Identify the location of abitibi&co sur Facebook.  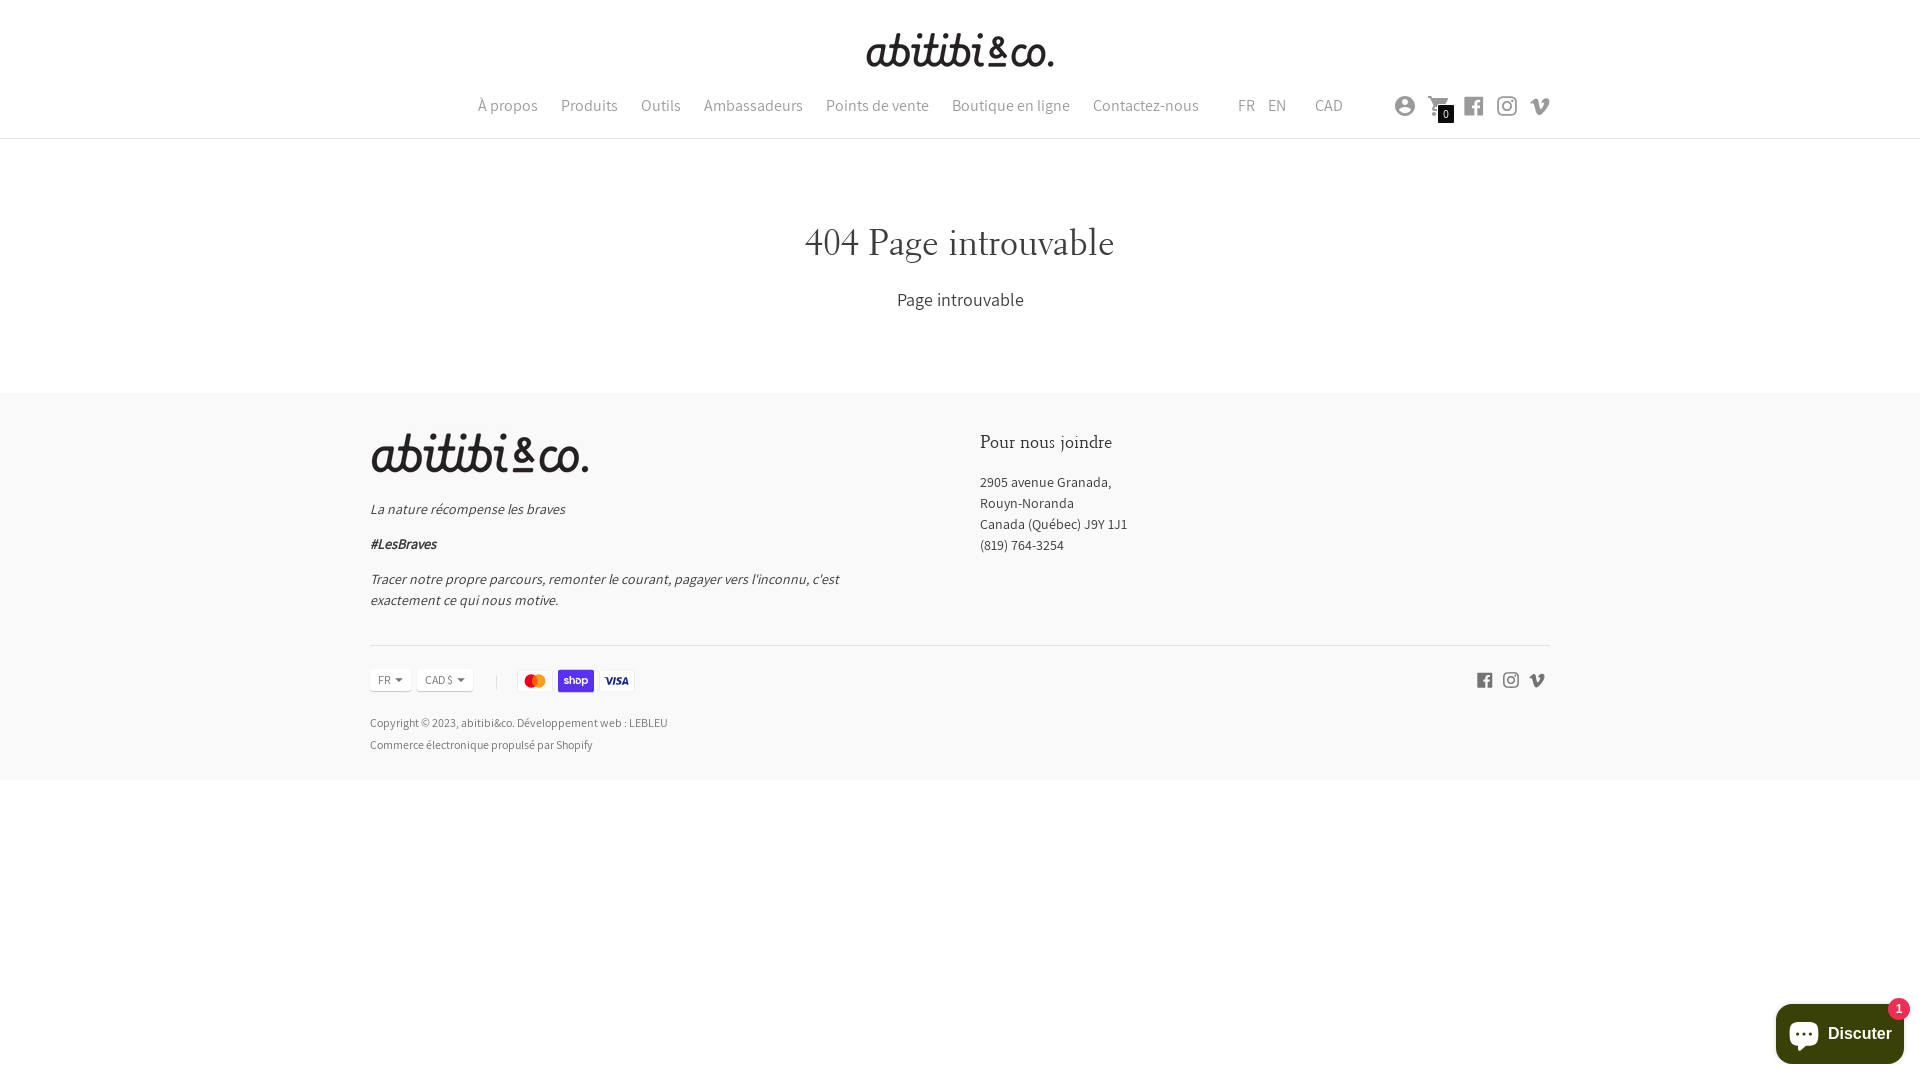
(1485, 678).